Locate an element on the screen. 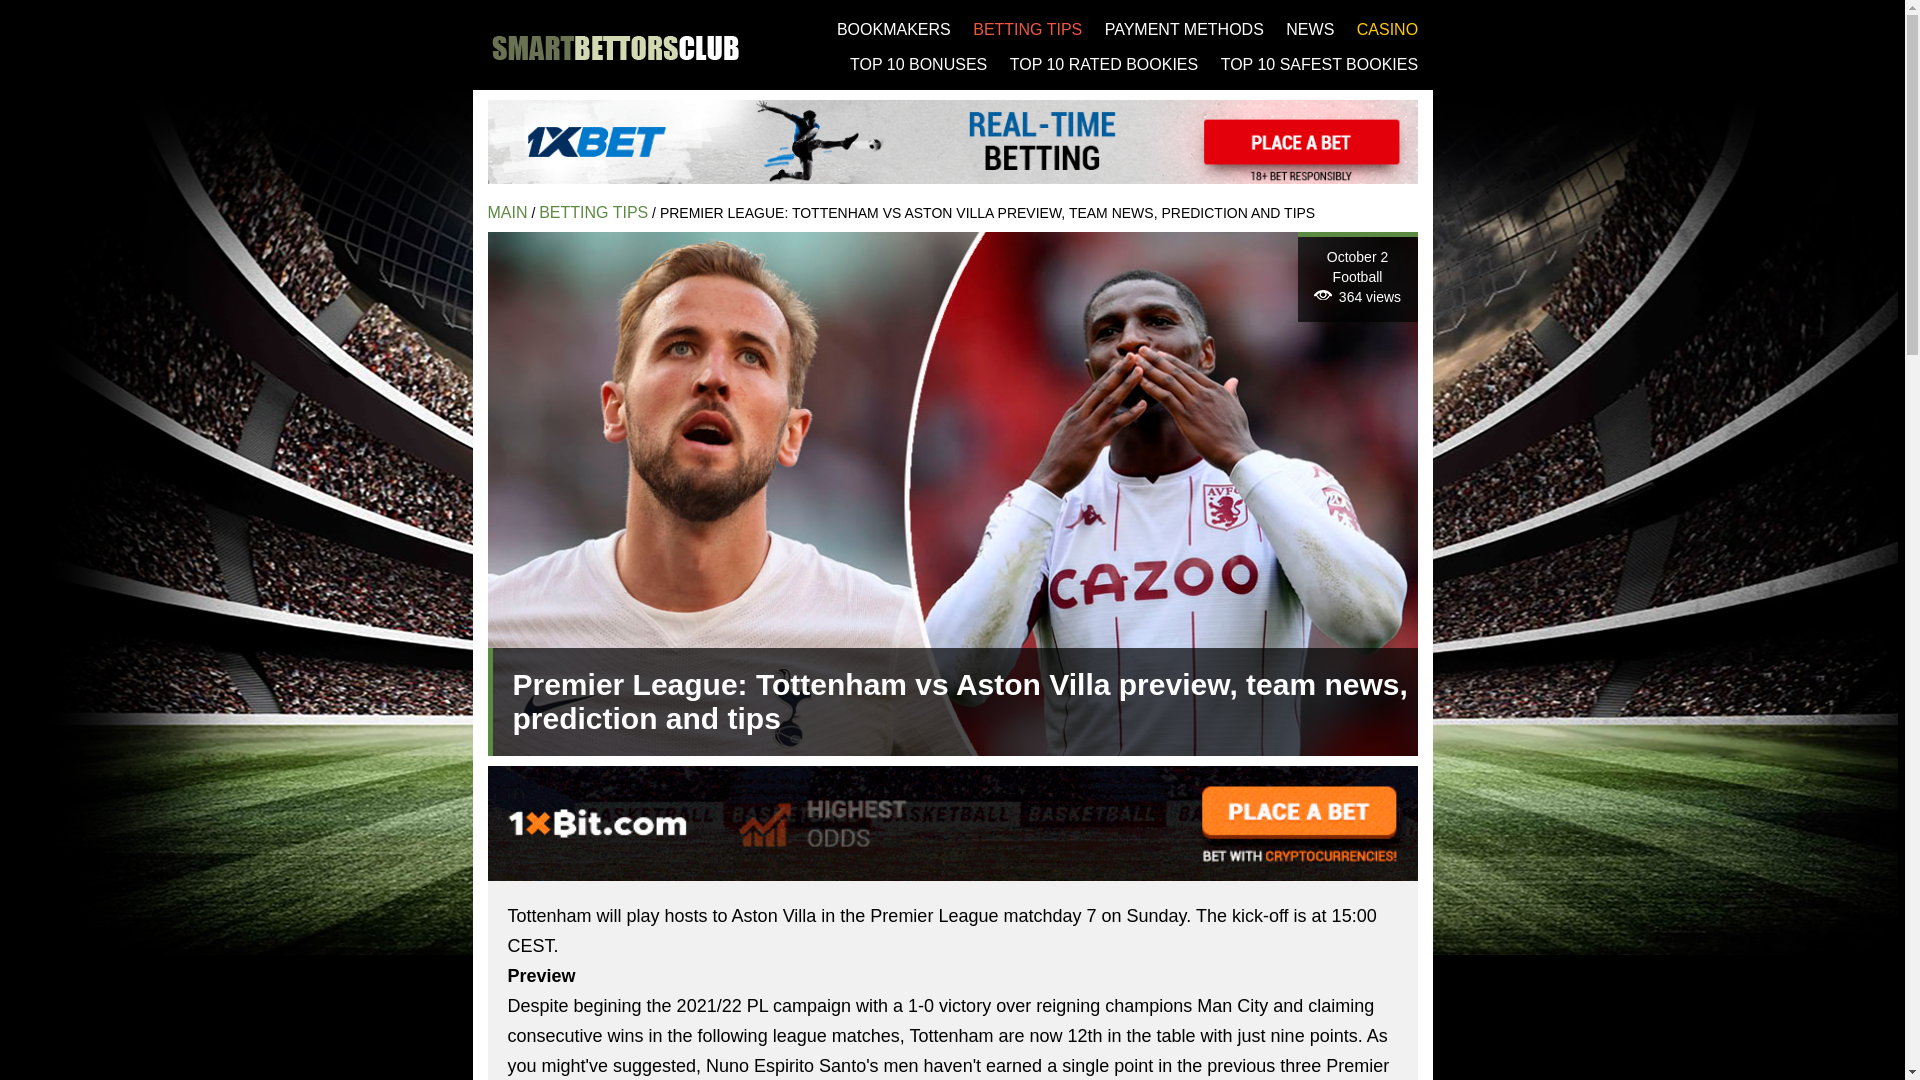 The height and width of the screenshot is (1080, 1920). BETTING TIPS is located at coordinates (1028, 28).